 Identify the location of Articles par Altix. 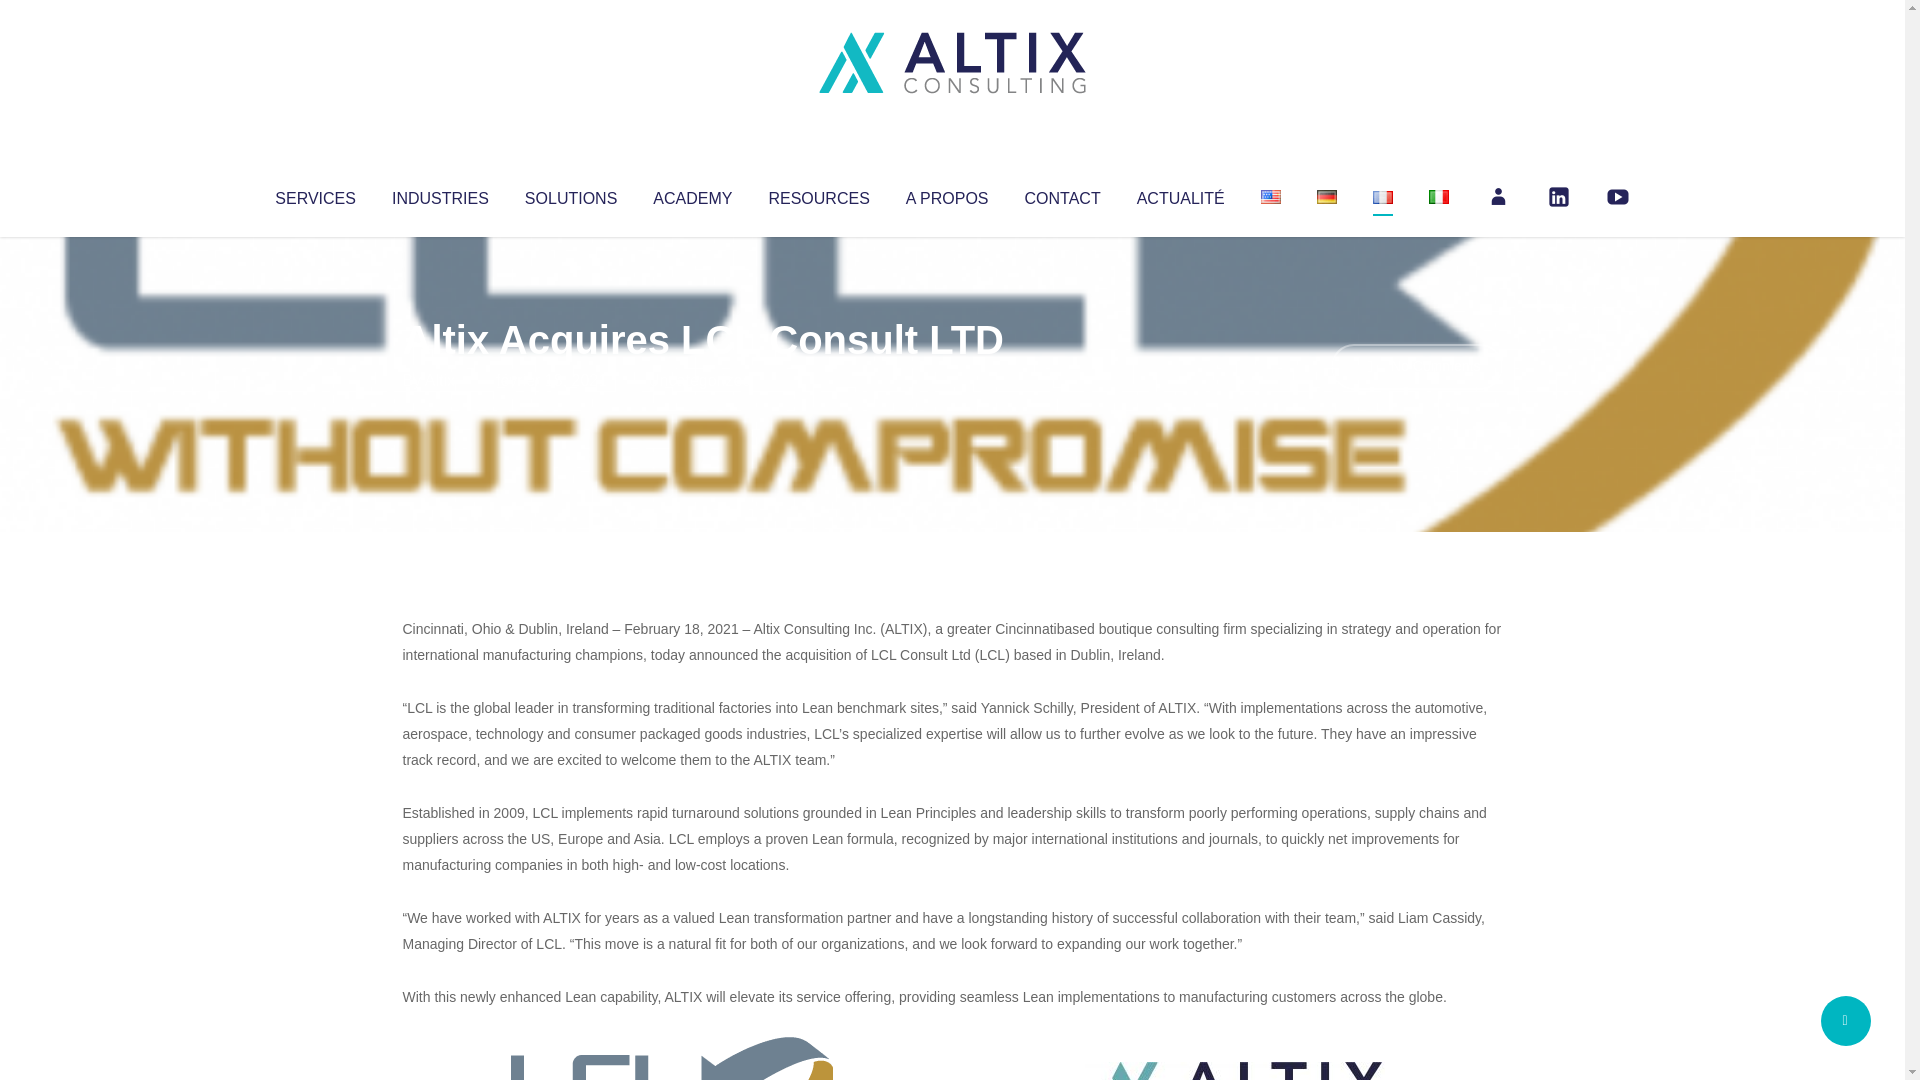
(440, 380).